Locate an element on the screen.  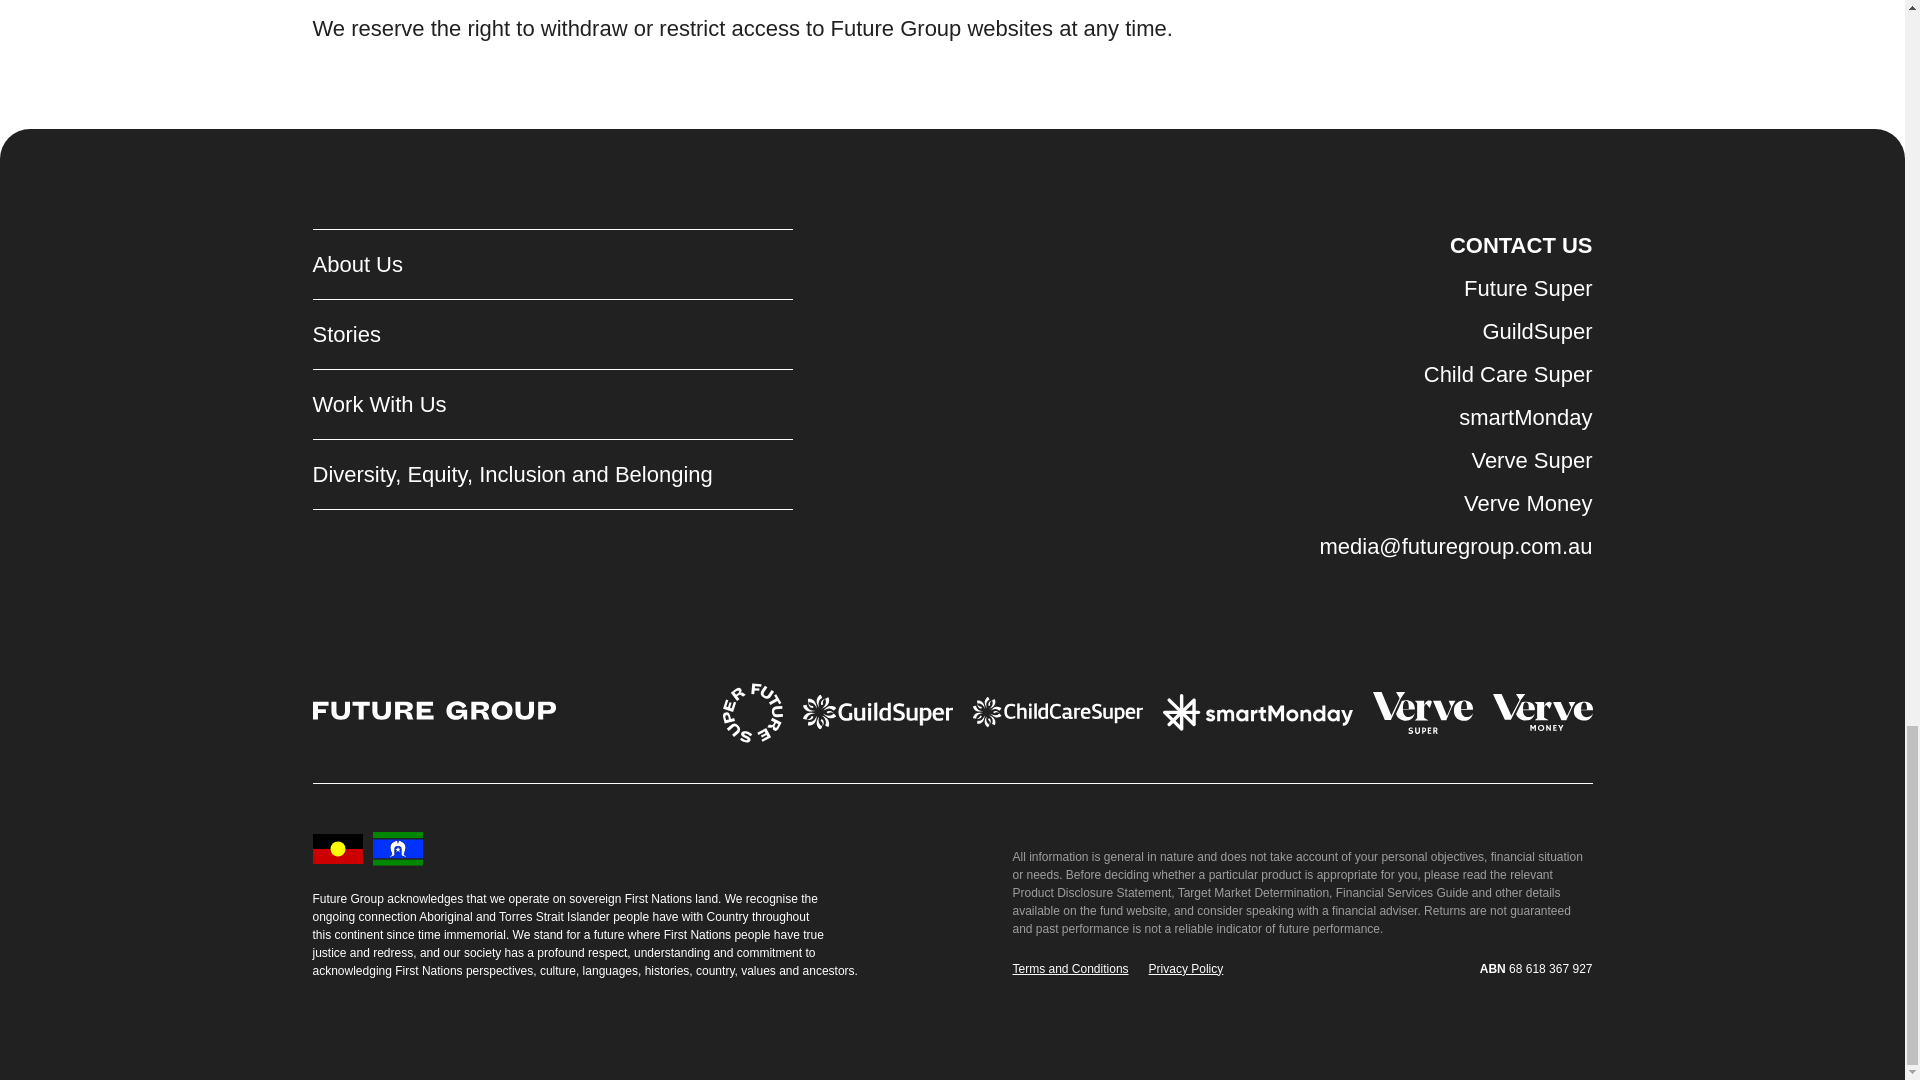
Verve Money is located at coordinates (1455, 503).